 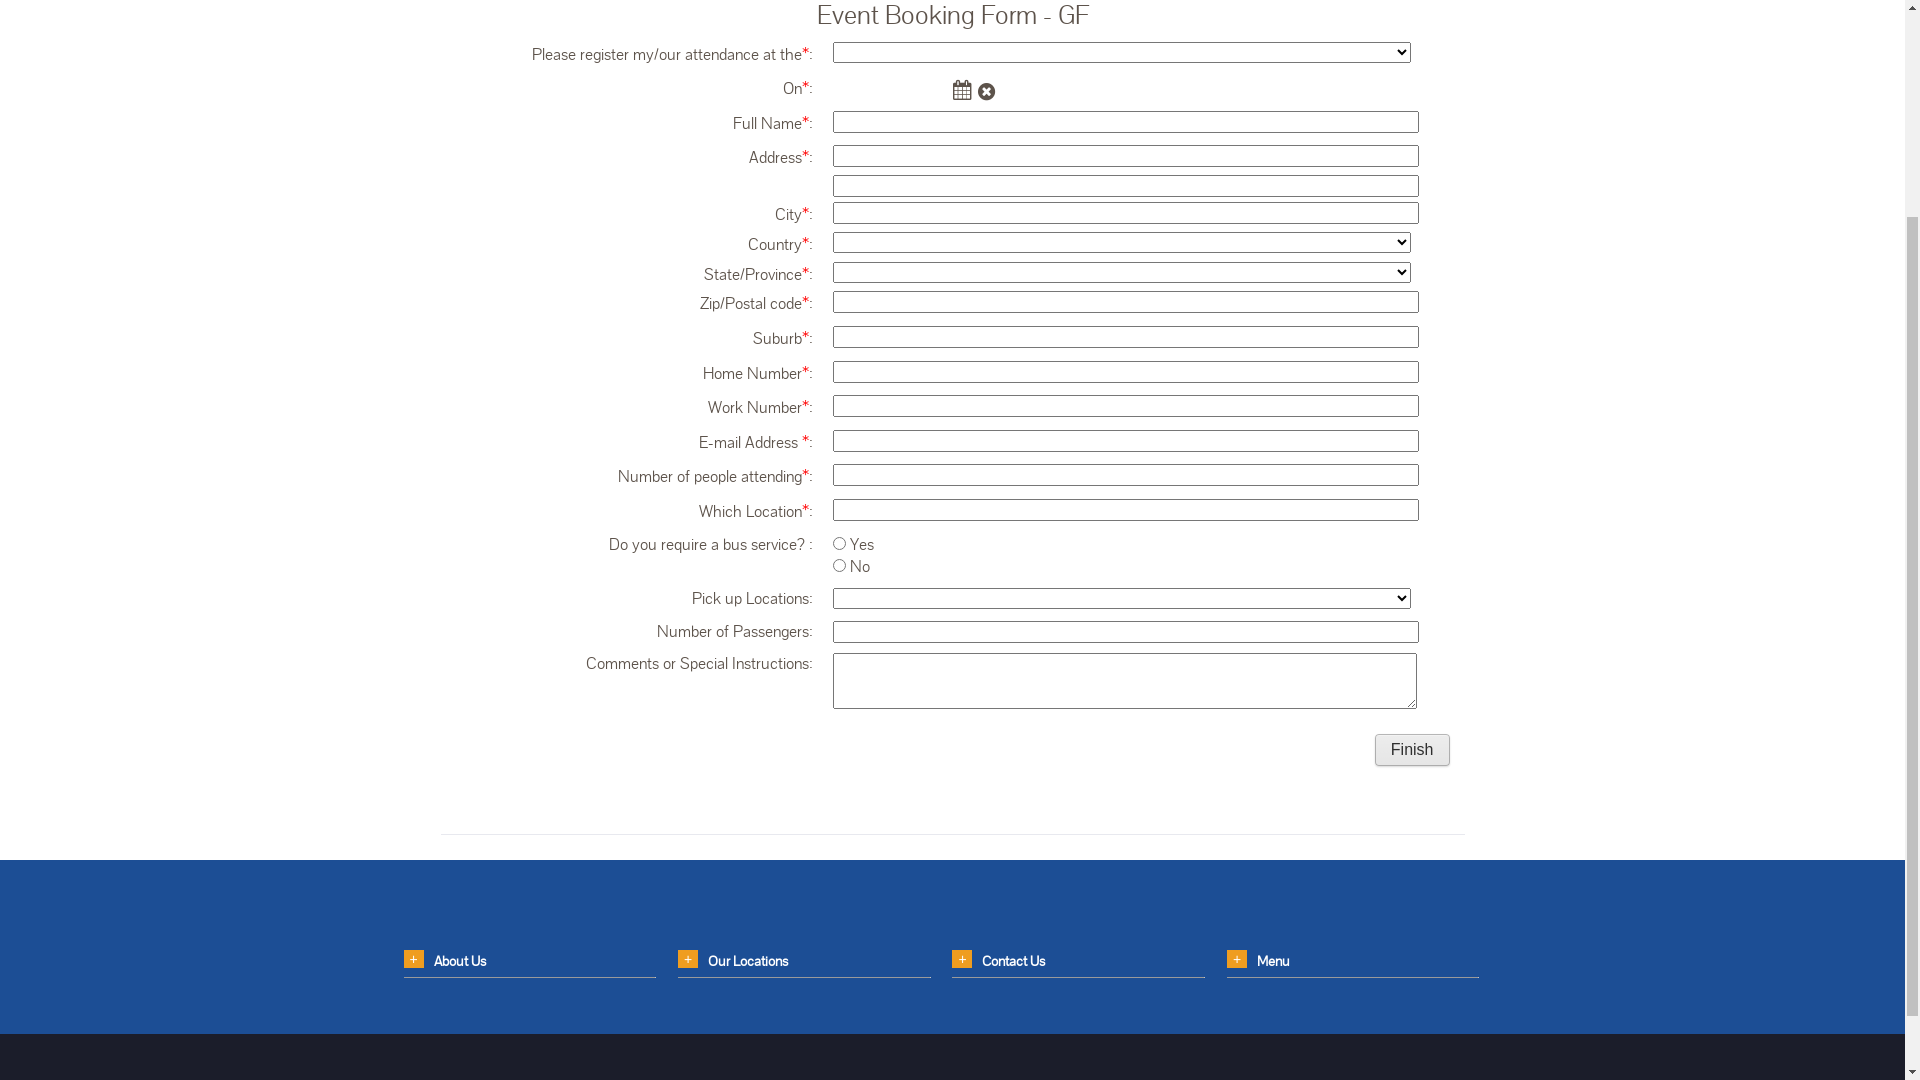 What do you see at coordinates (1158, 197) in the screenshot?
I see `Information & Resources` at bounding box center [1158, 197].